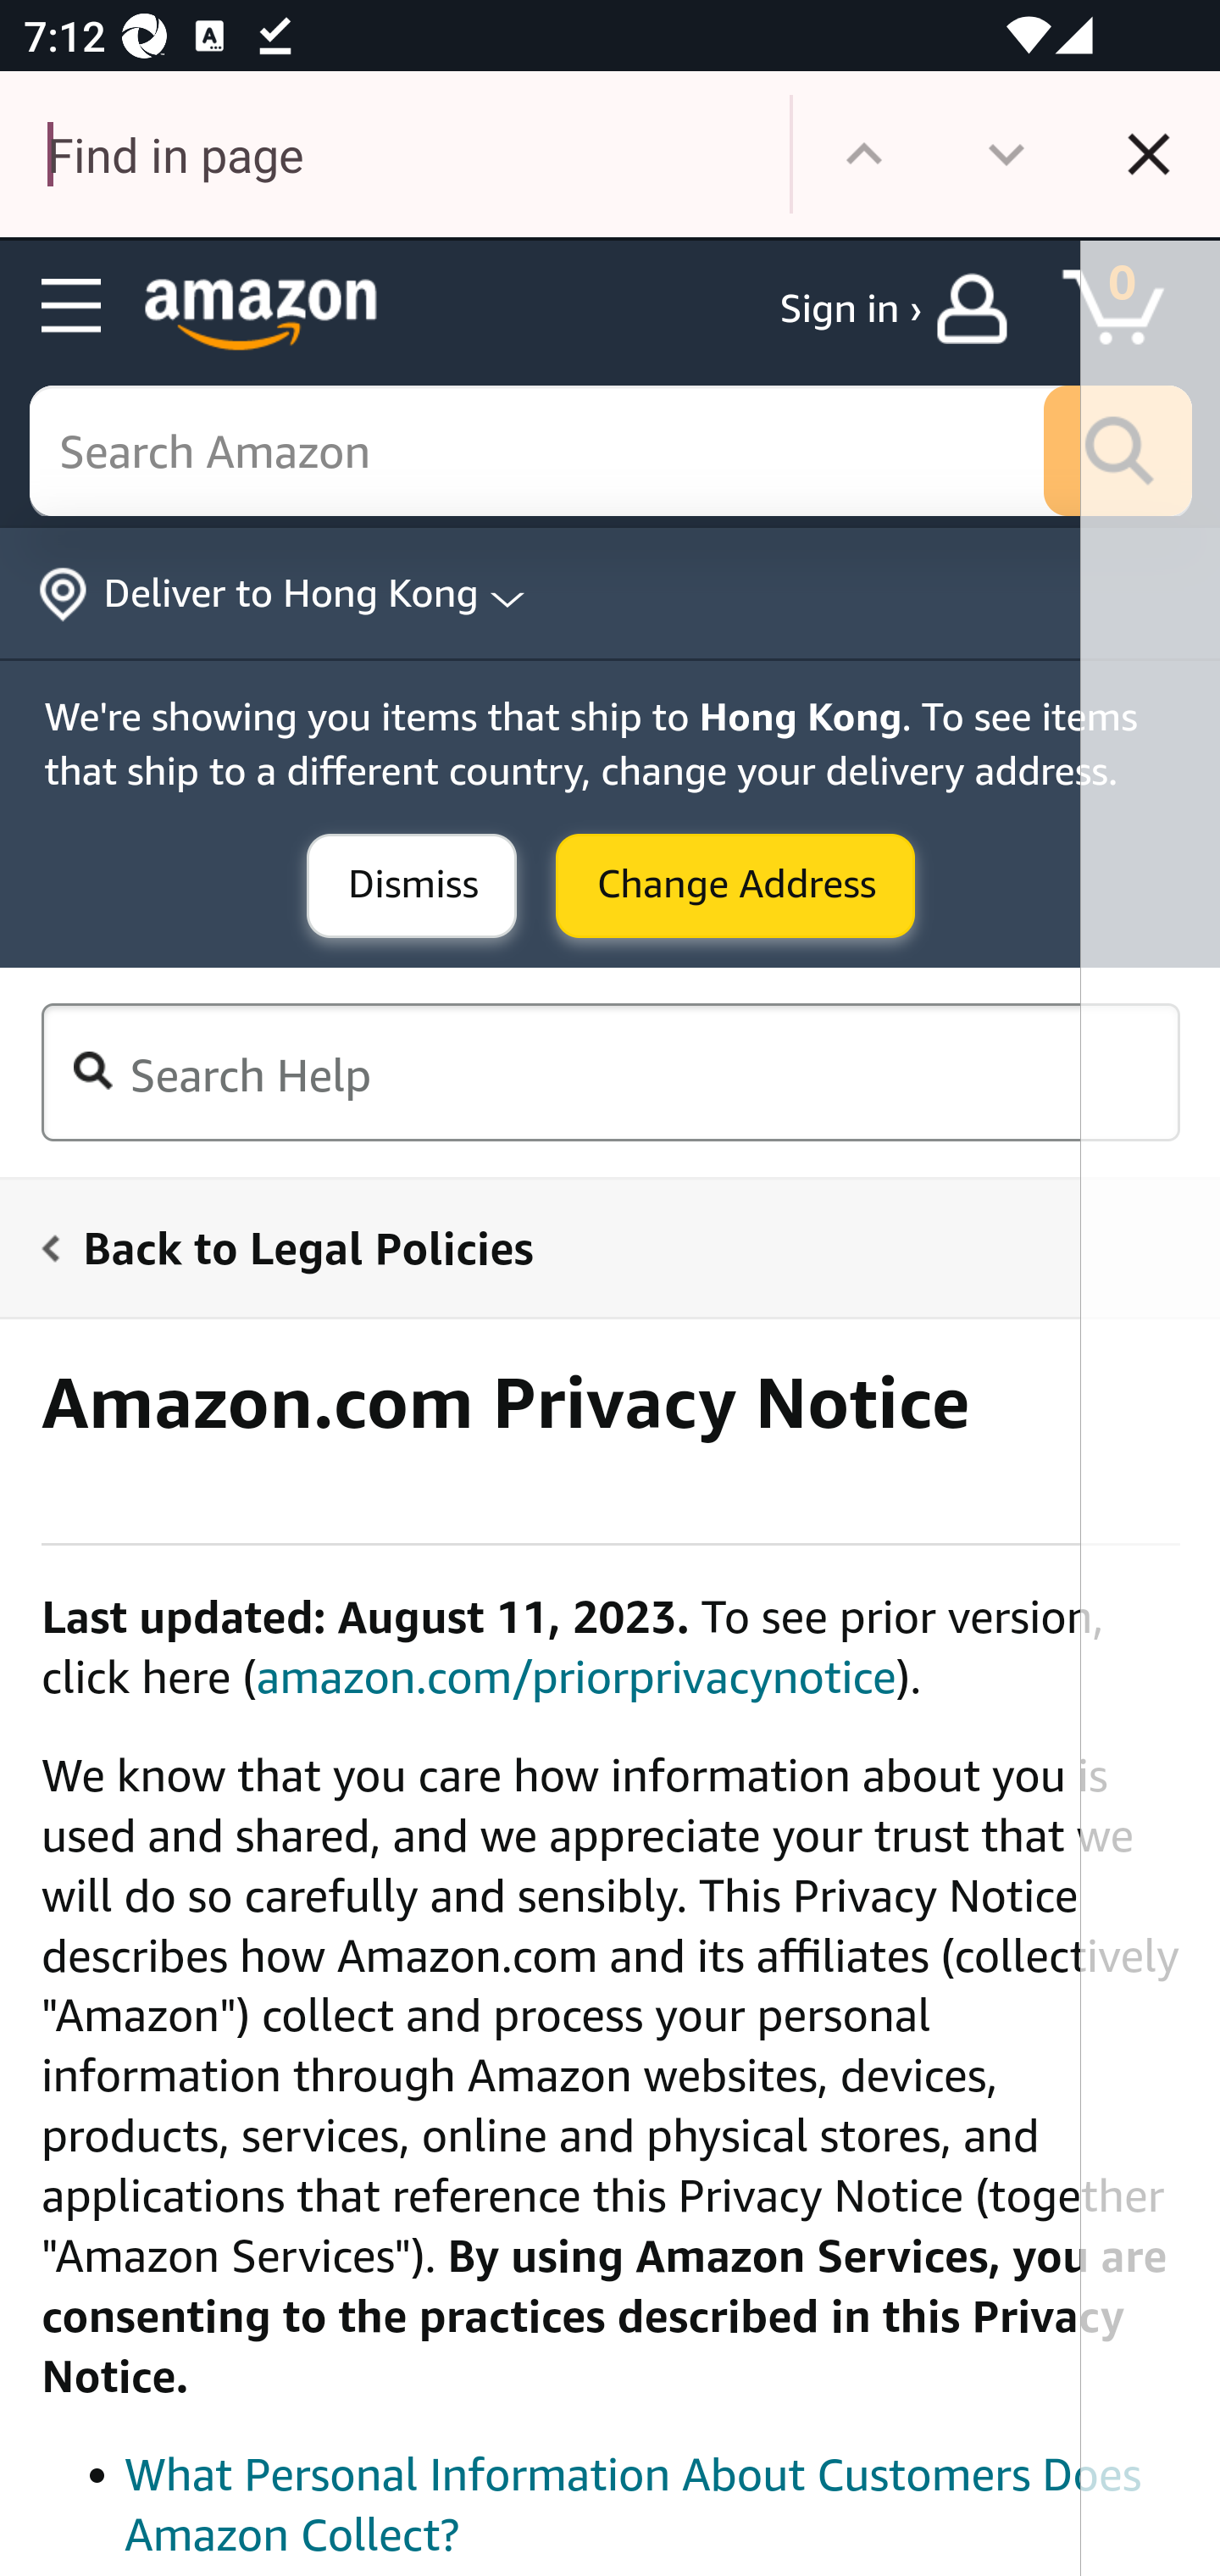 The image size is (1220, 2576). Describe the element at coordinates (735, 887) in the screenshot. I see `Submit` at that location.